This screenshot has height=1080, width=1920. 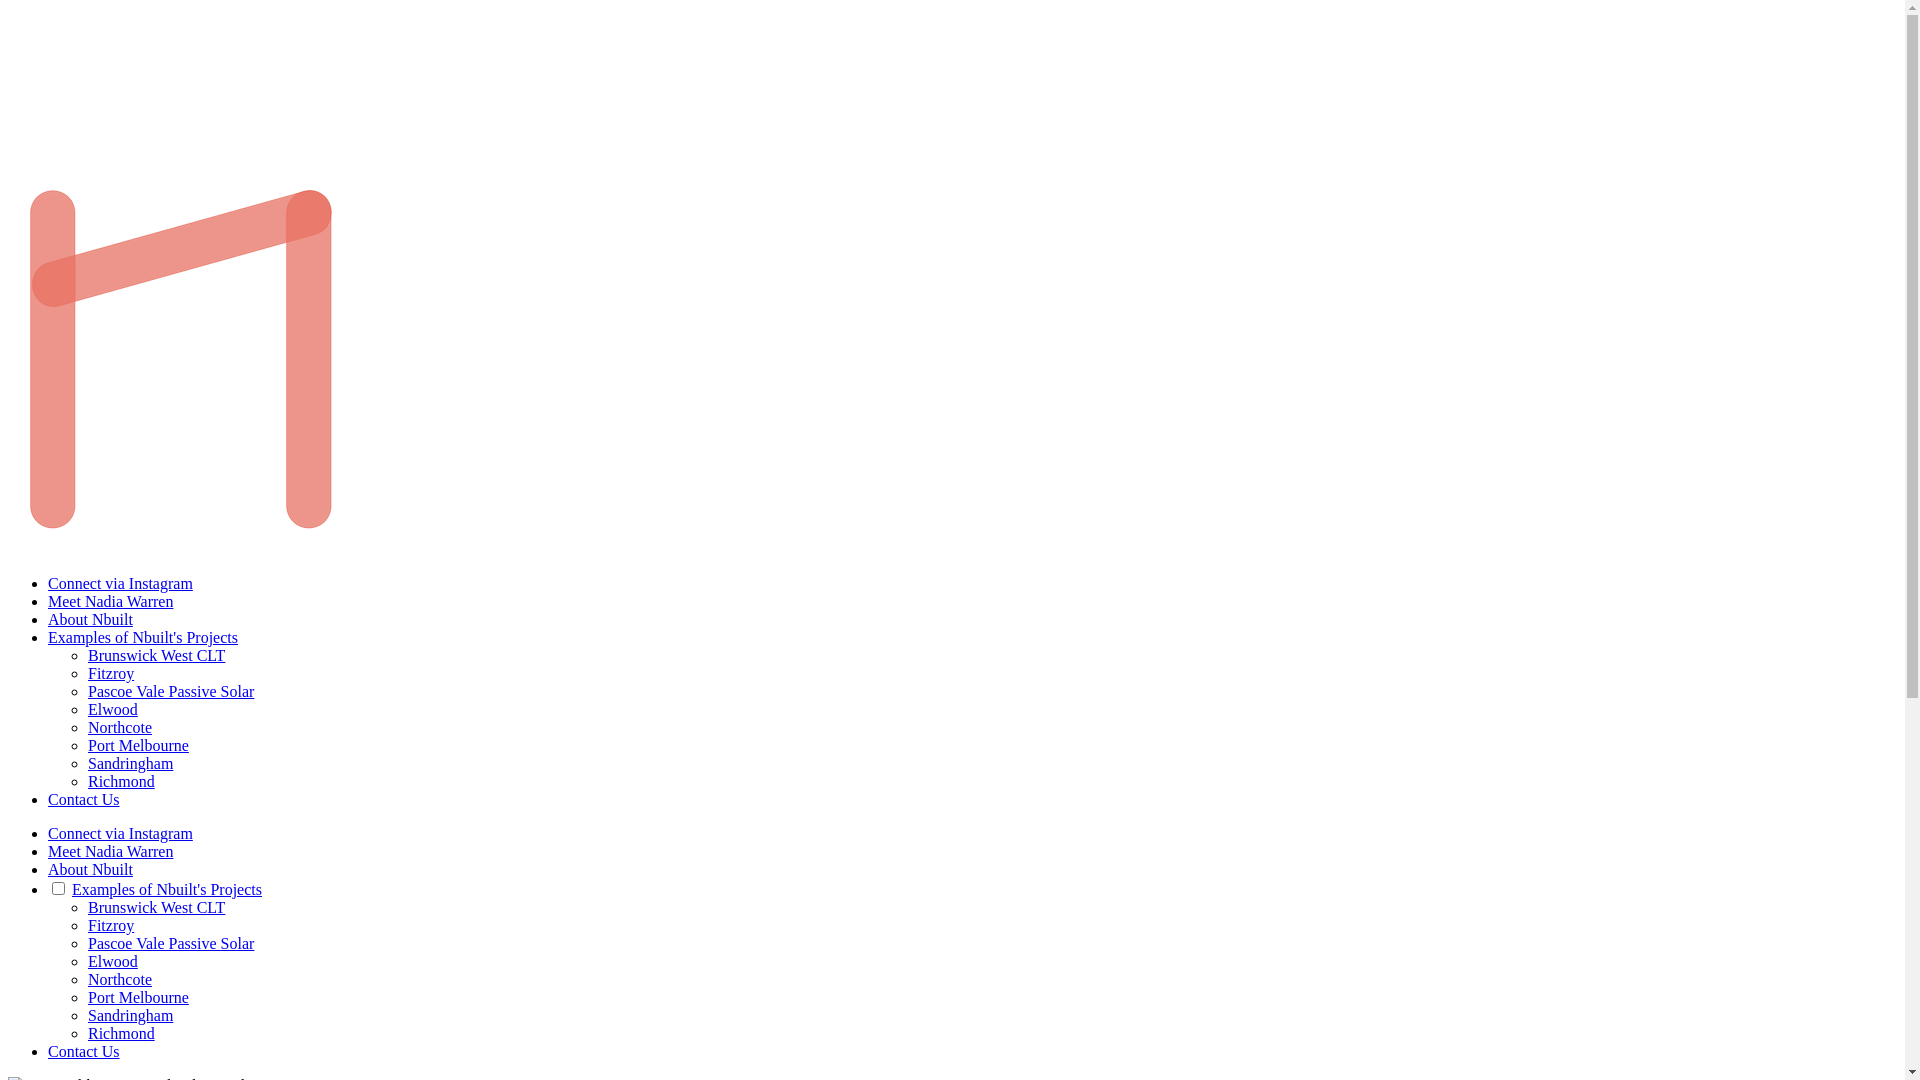 I want to click on Pascoe Vale Passive Solar, so click(x=171, y=944).